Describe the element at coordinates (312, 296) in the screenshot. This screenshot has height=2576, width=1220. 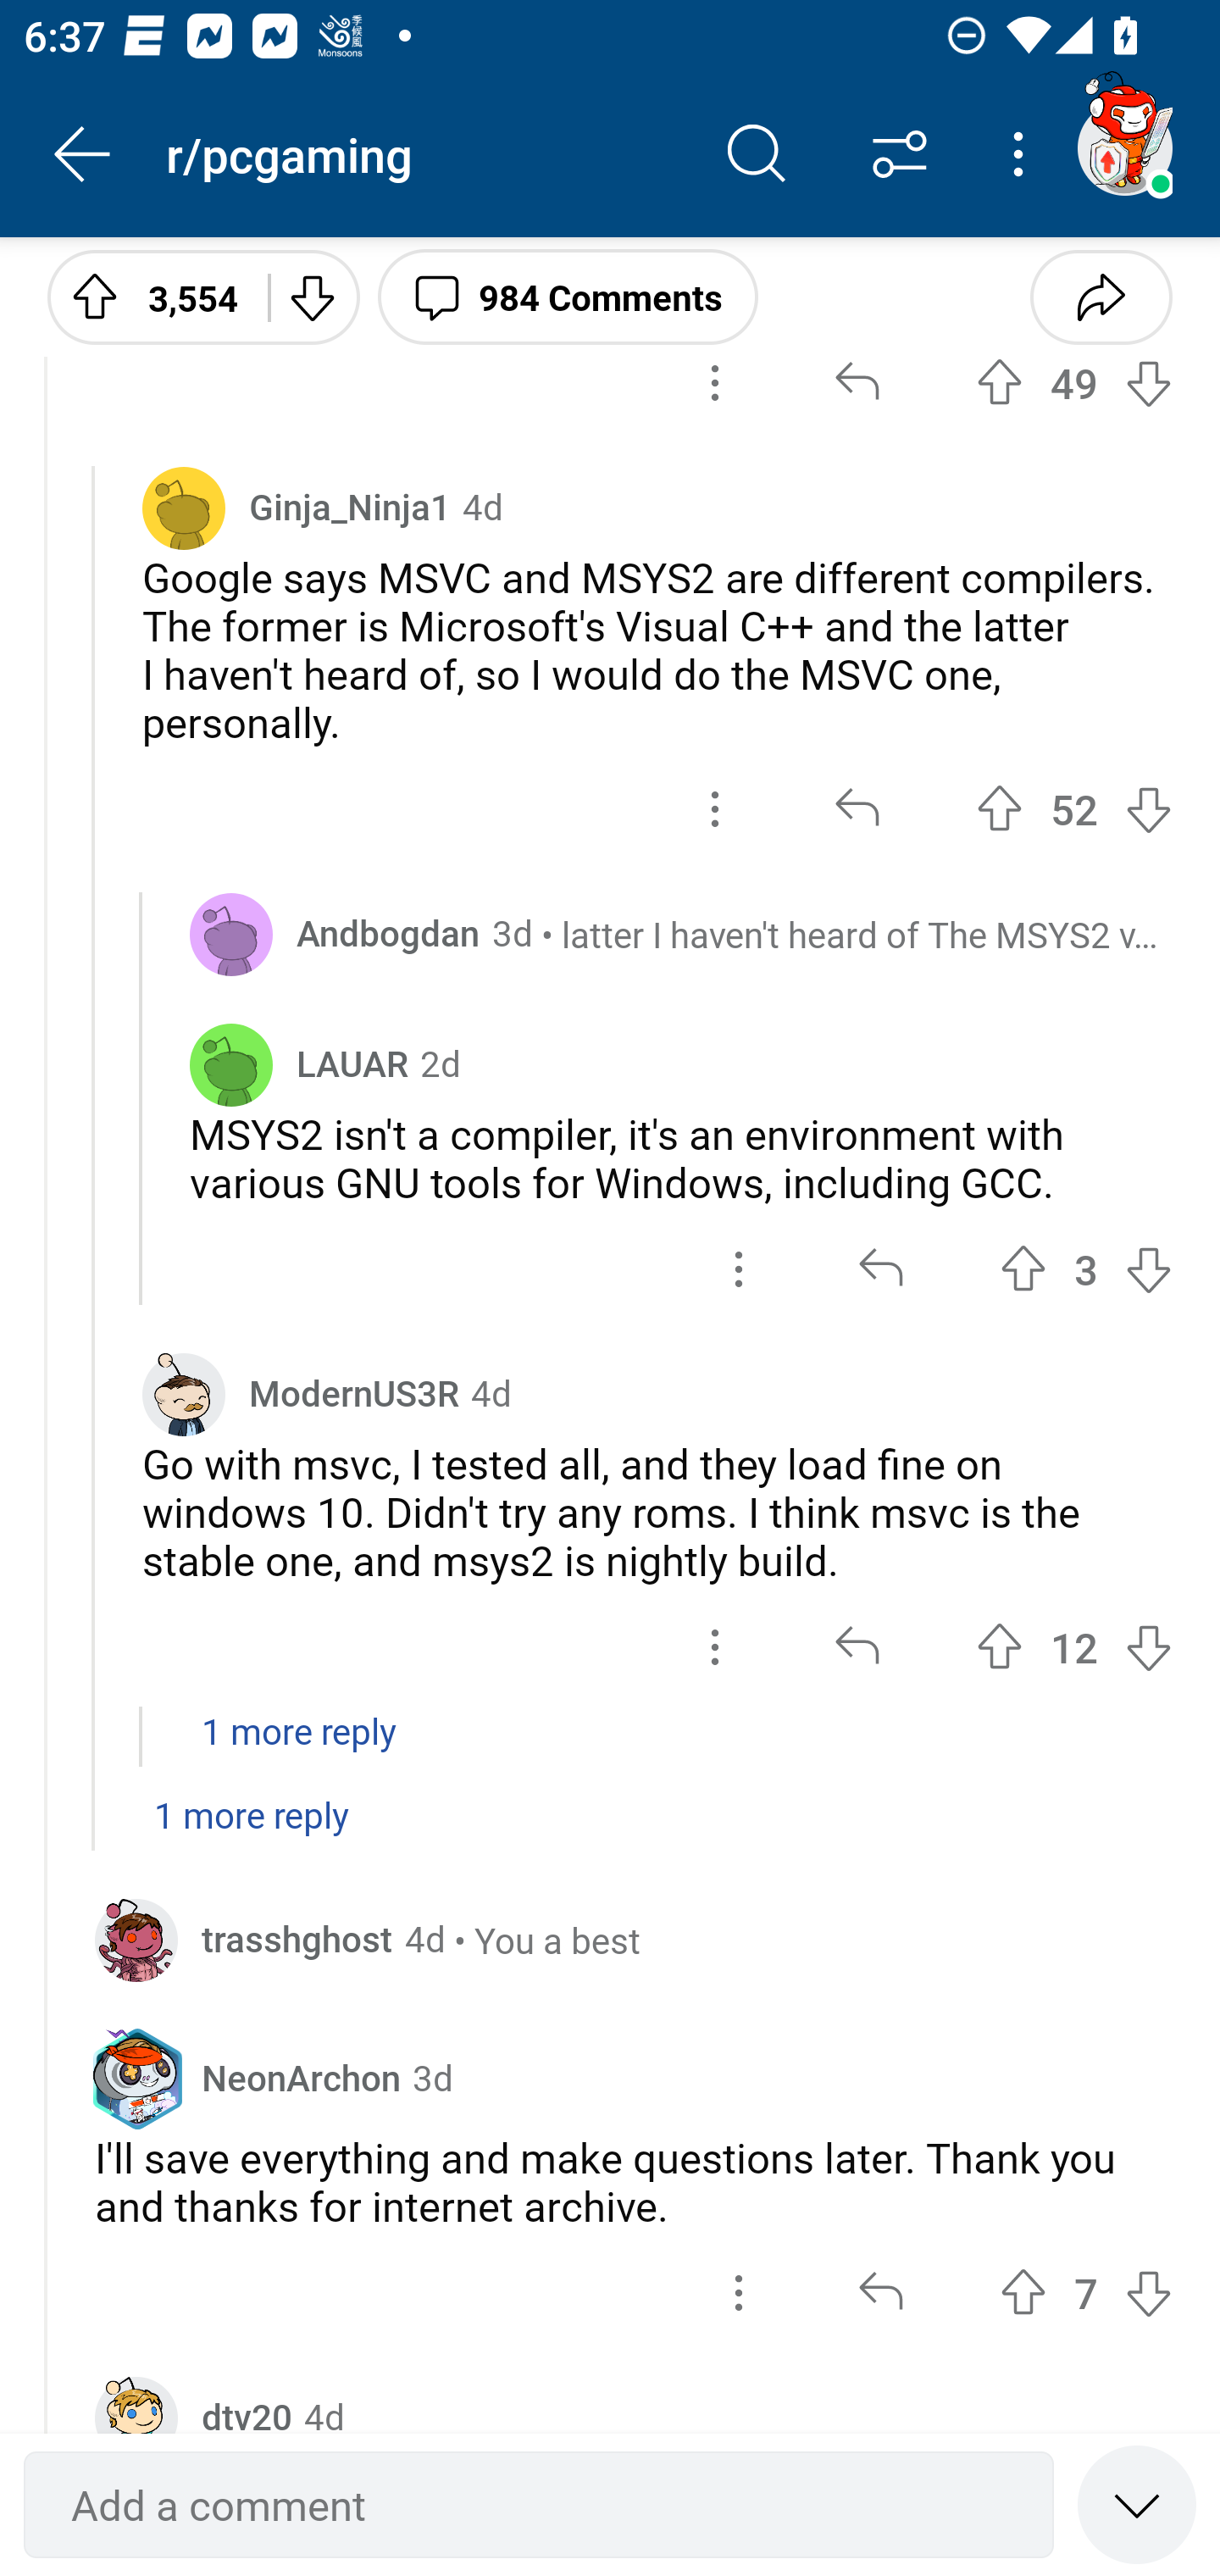
I see `Downvote` at that location.